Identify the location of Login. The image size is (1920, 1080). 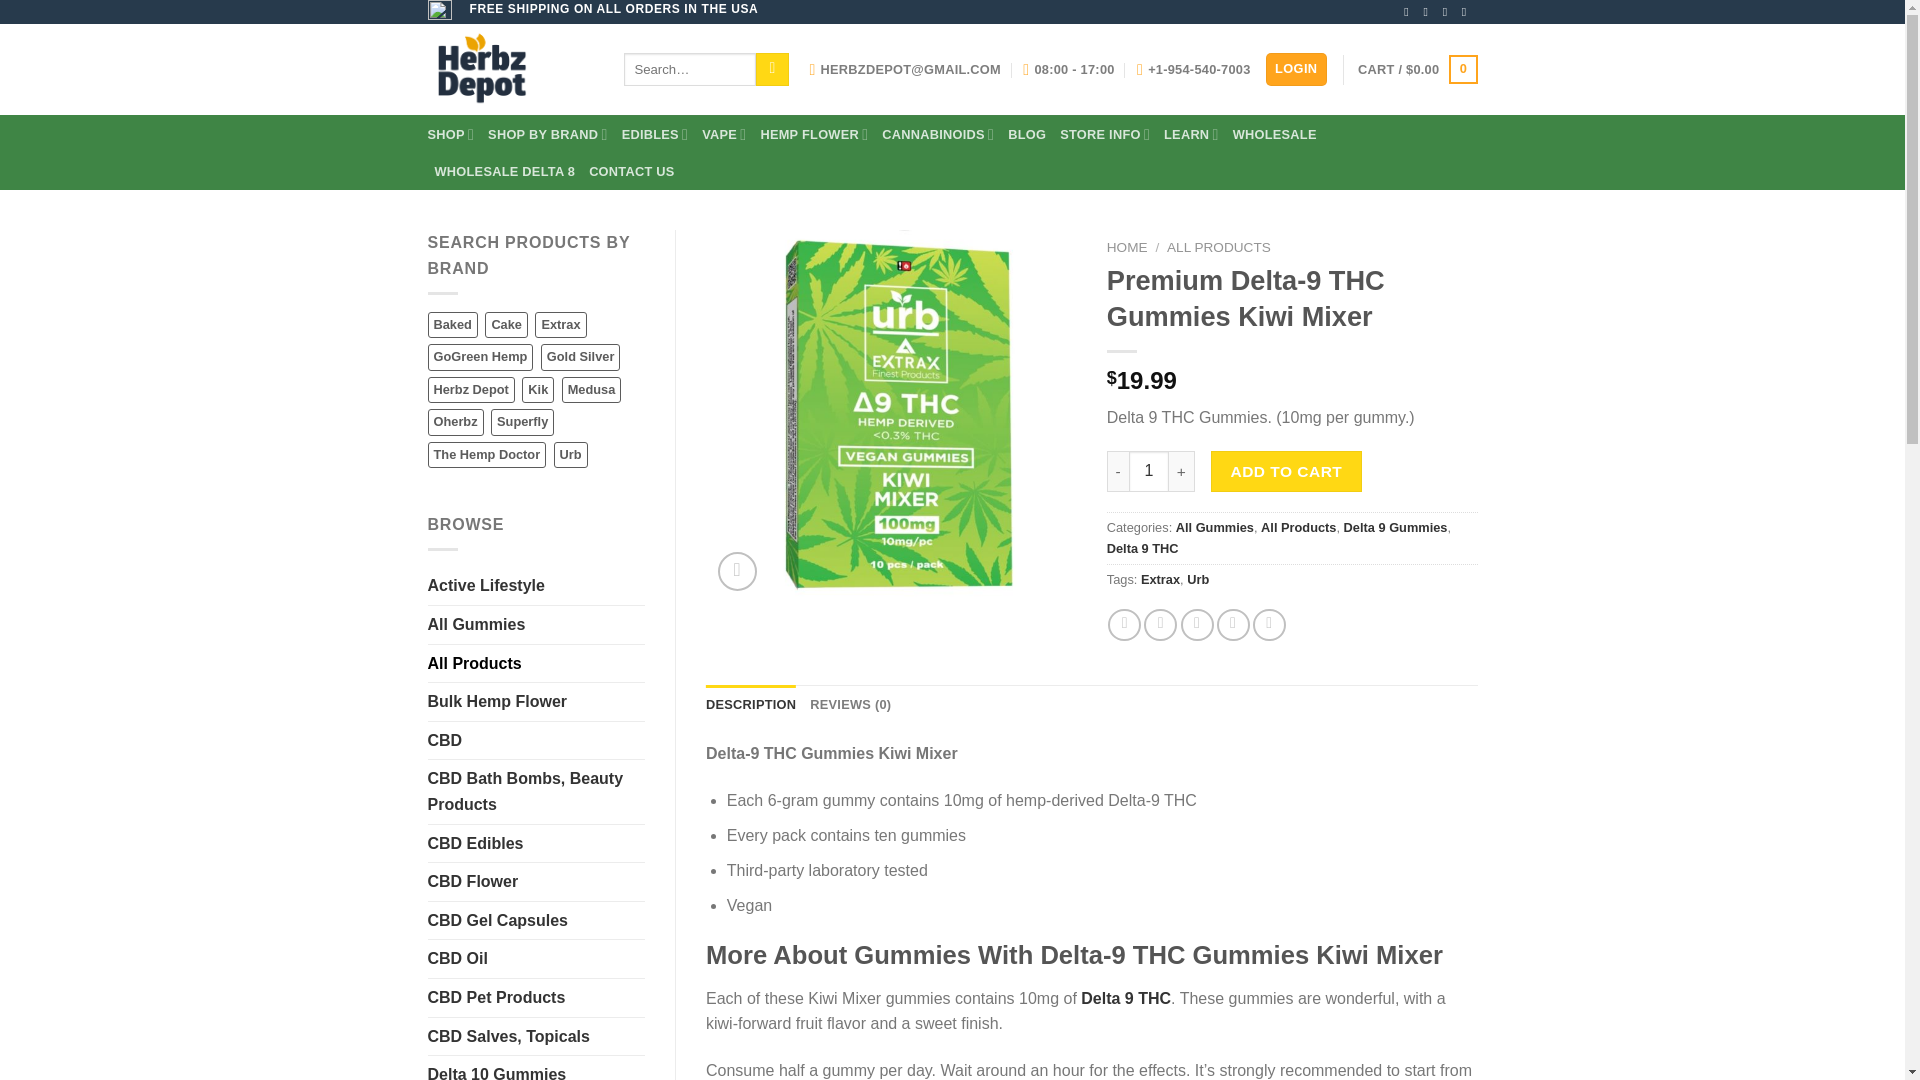
(1296, 69).